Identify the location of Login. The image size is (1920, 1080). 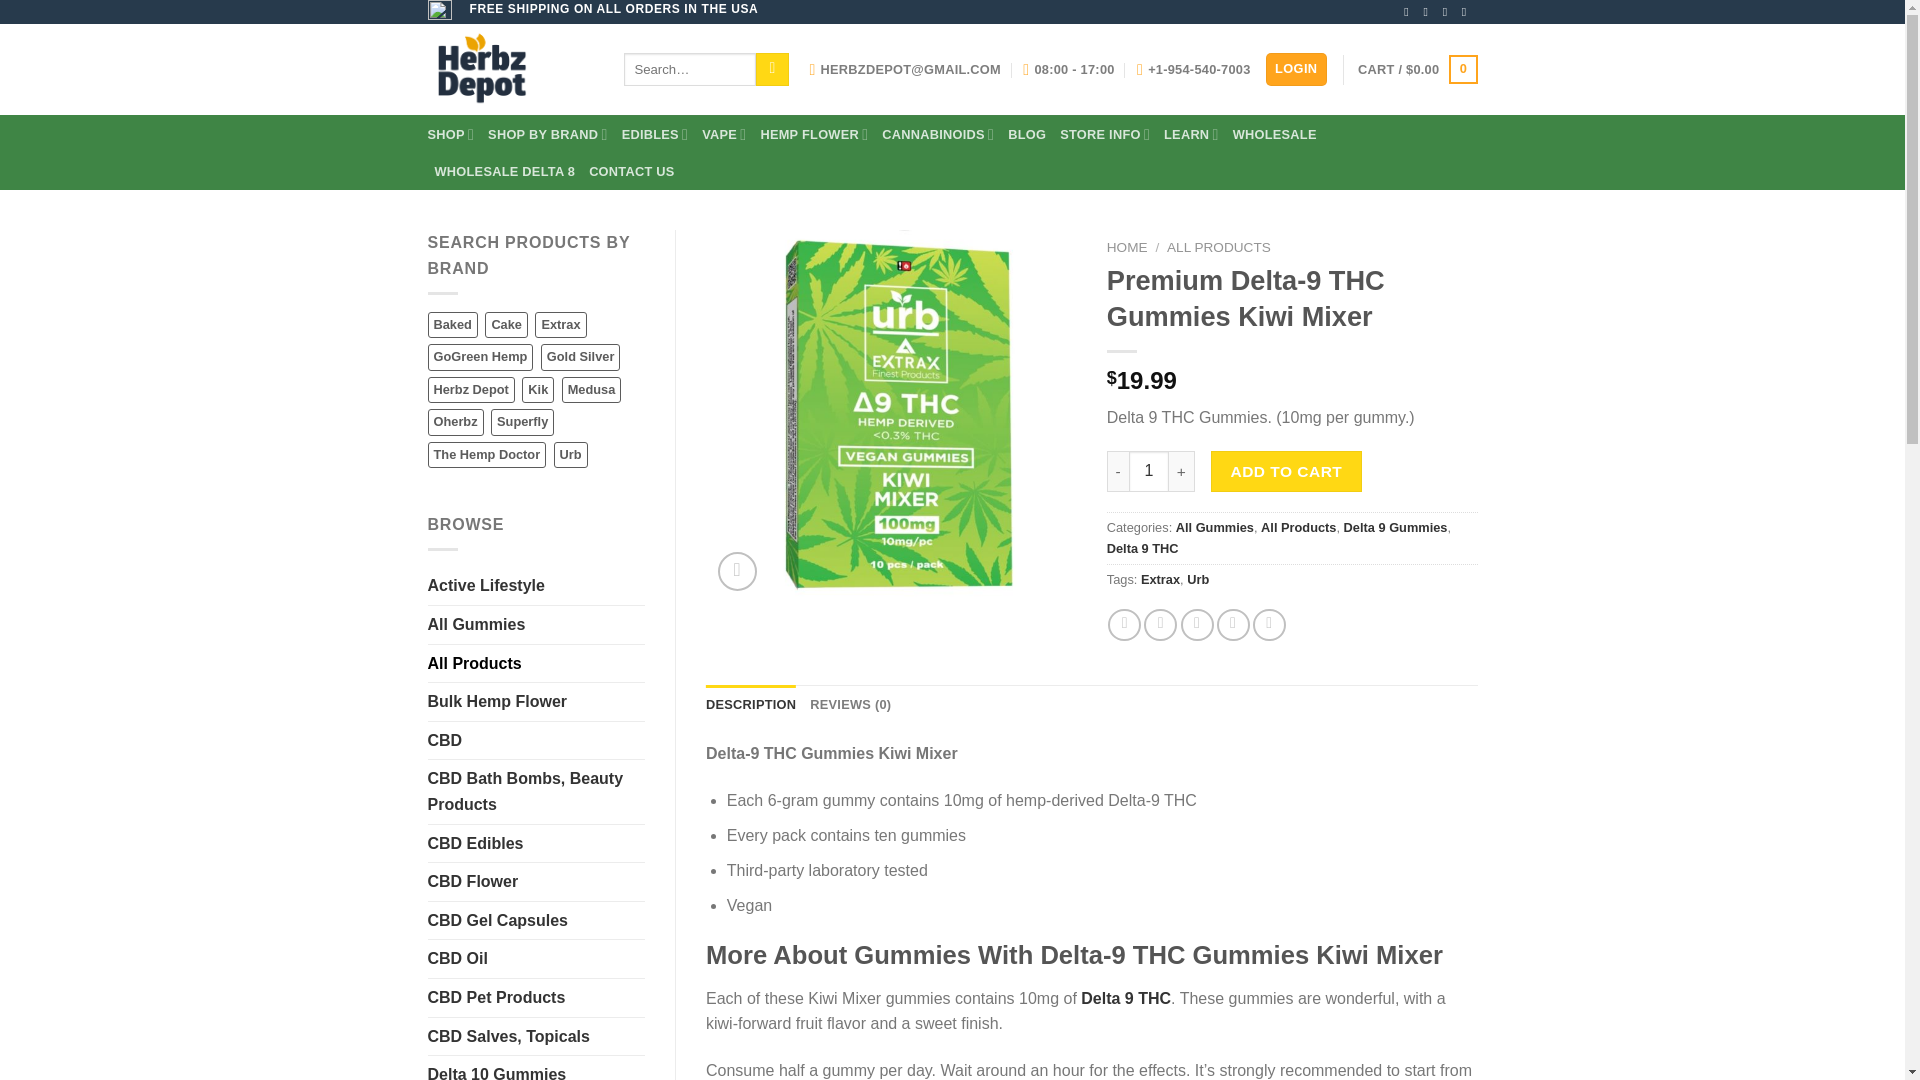
(1296, 69).